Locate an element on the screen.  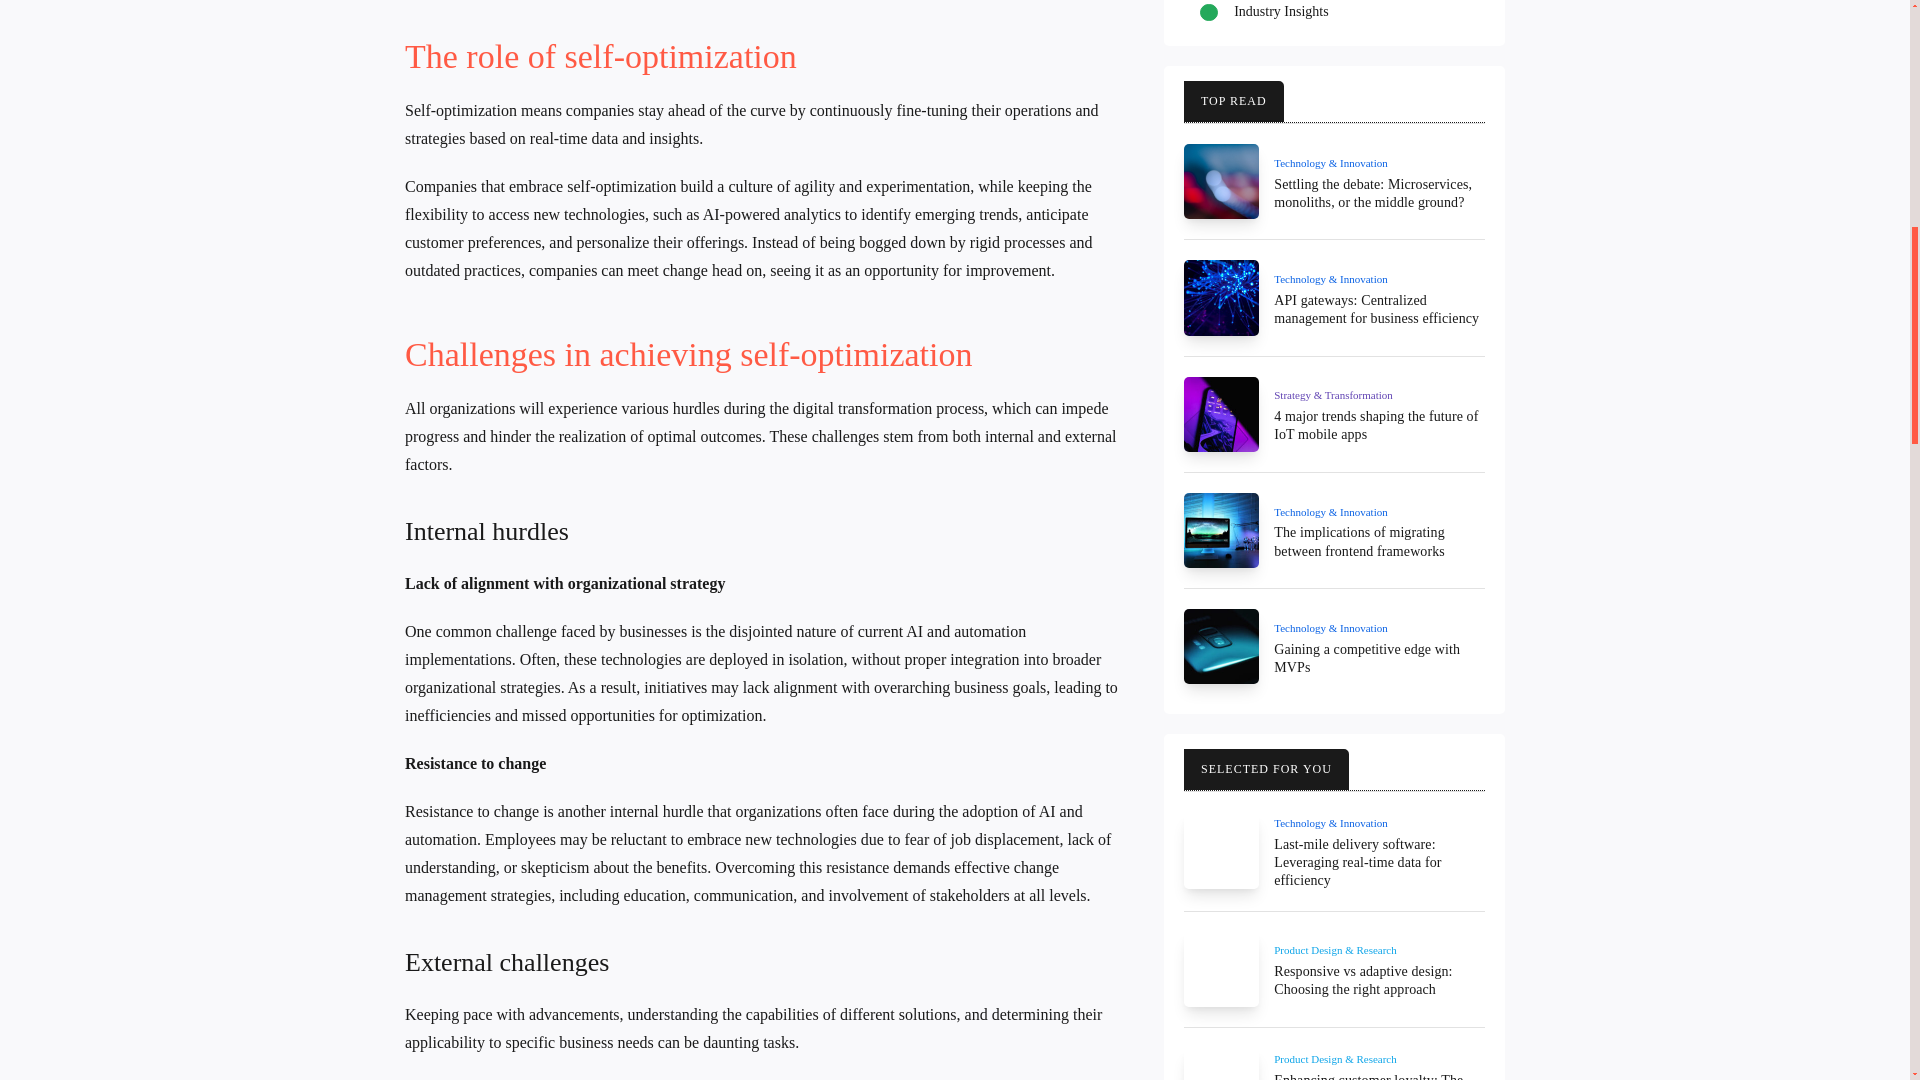
Industry Insights is located at coordinates (1281, 12).